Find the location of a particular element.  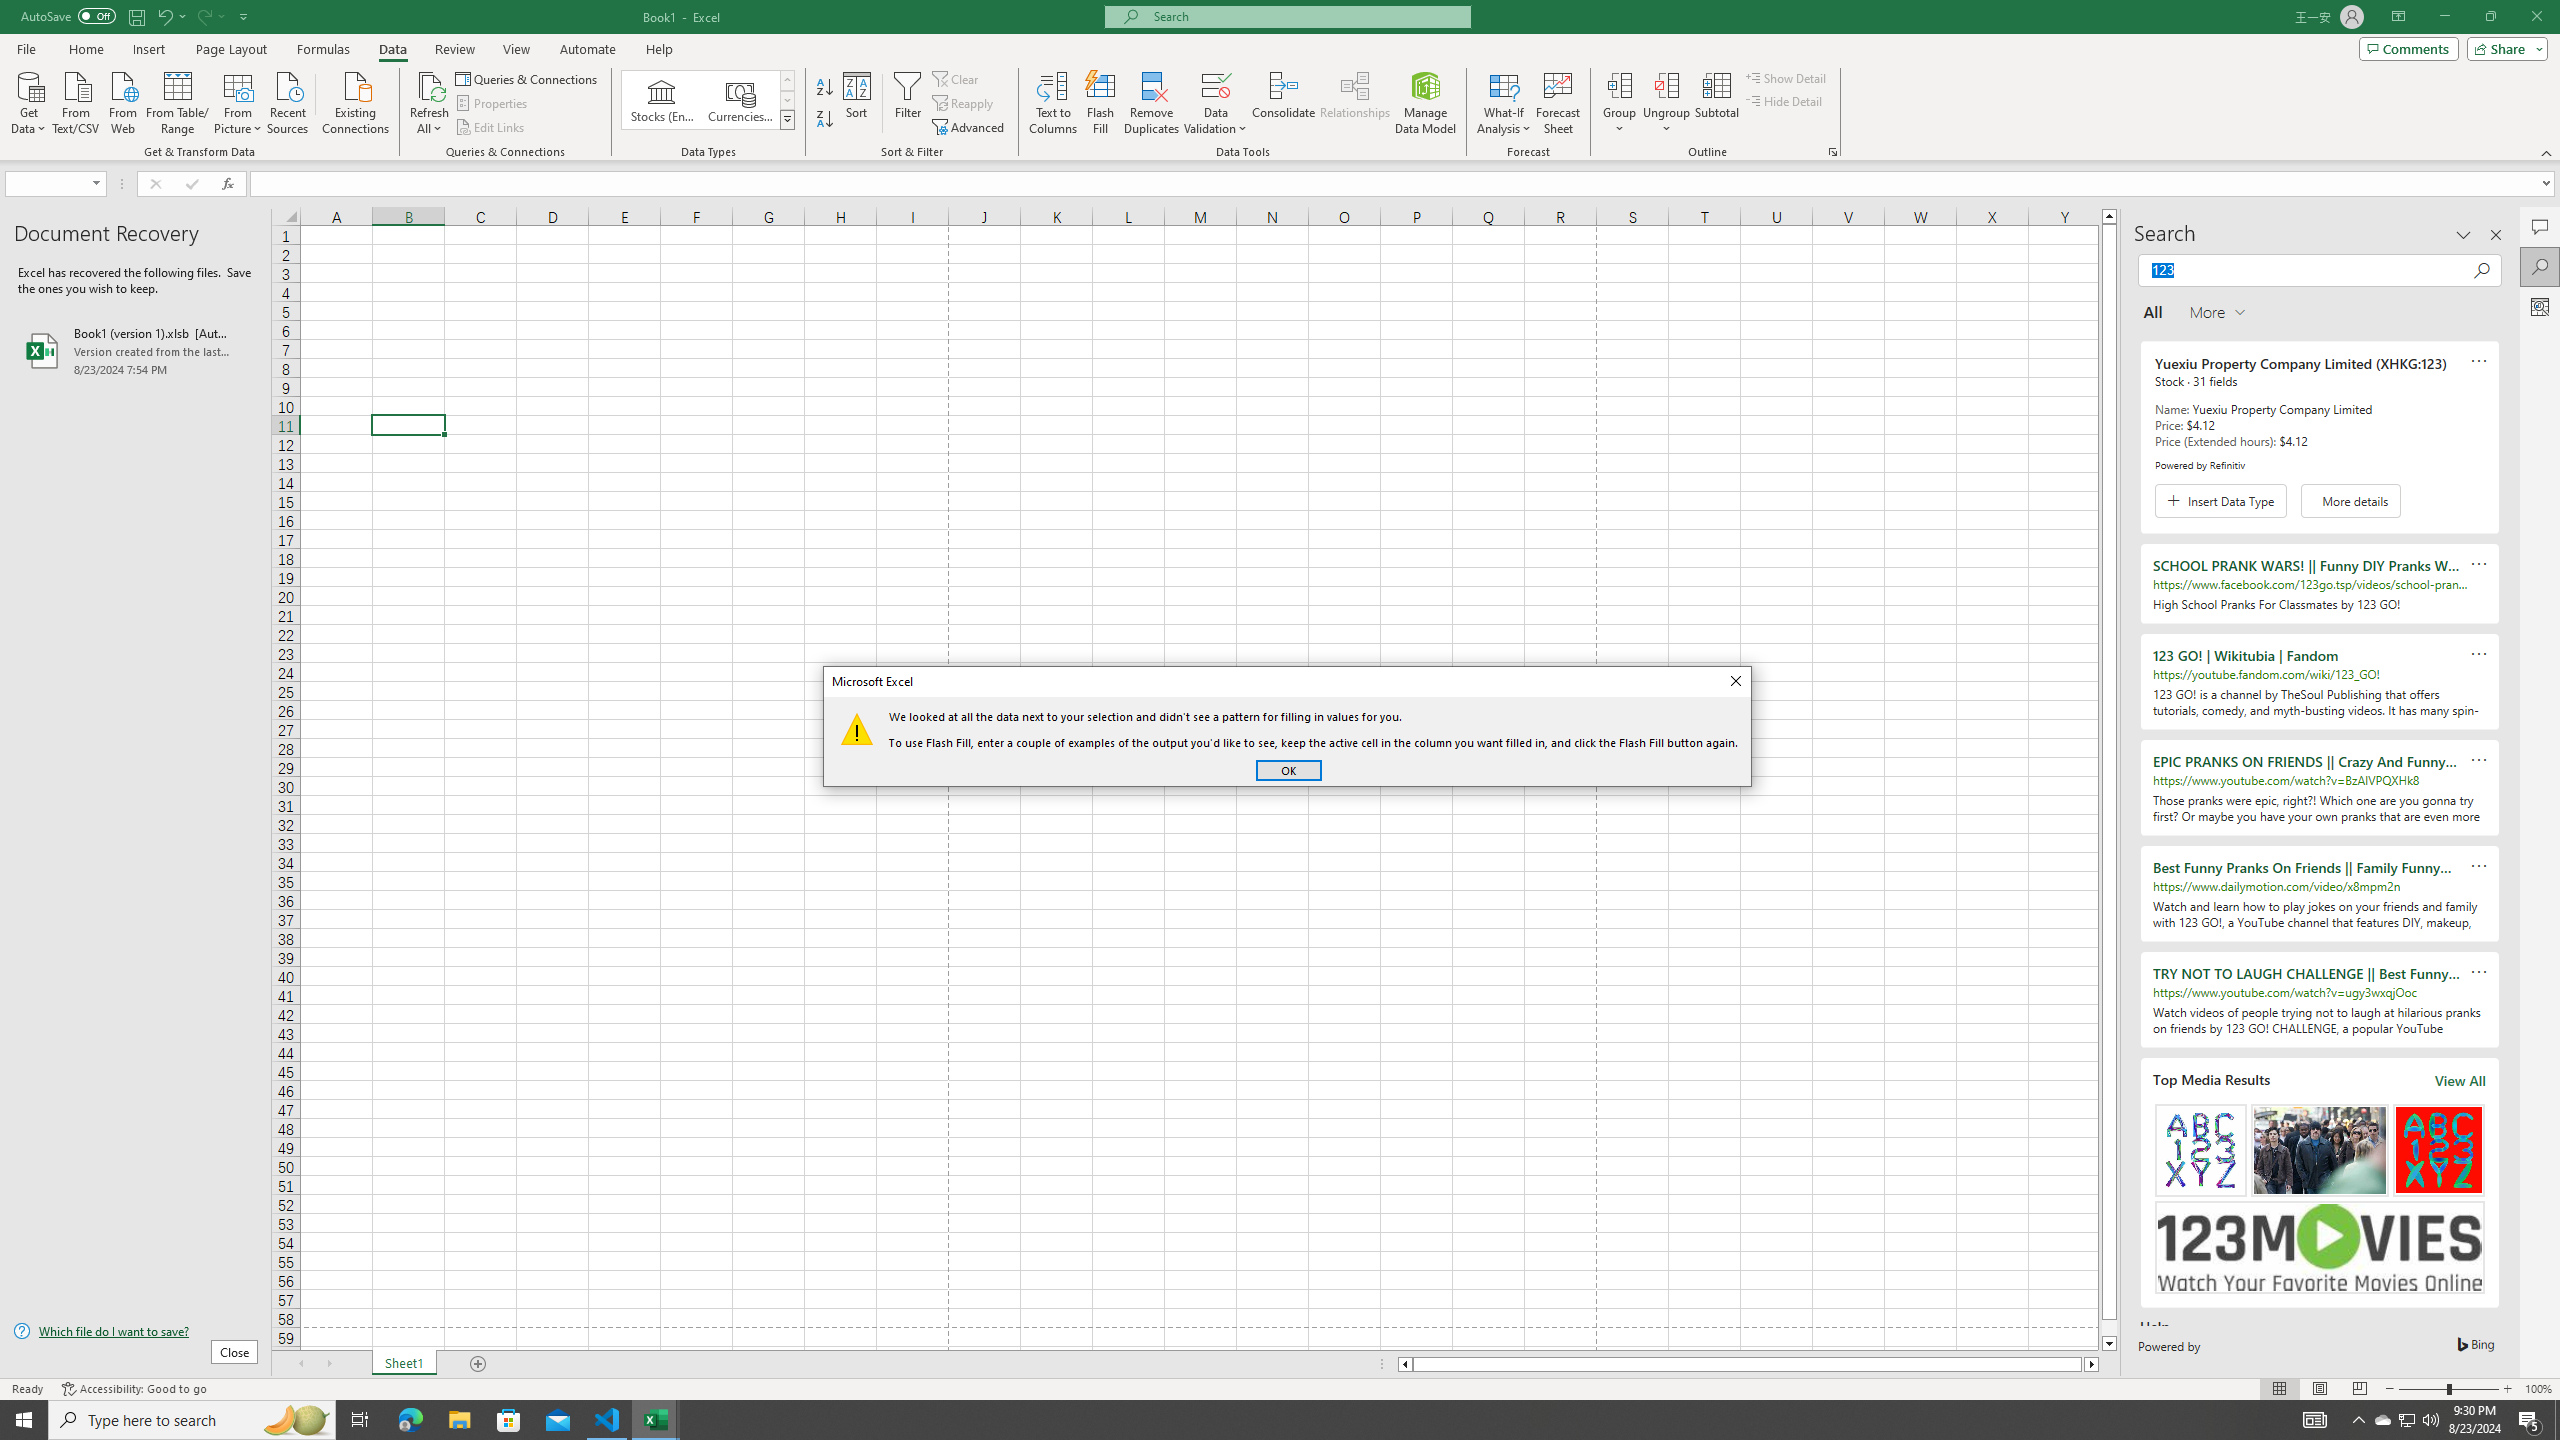

Search highlights icon opens search home window is located at coordinates (296, 1420).